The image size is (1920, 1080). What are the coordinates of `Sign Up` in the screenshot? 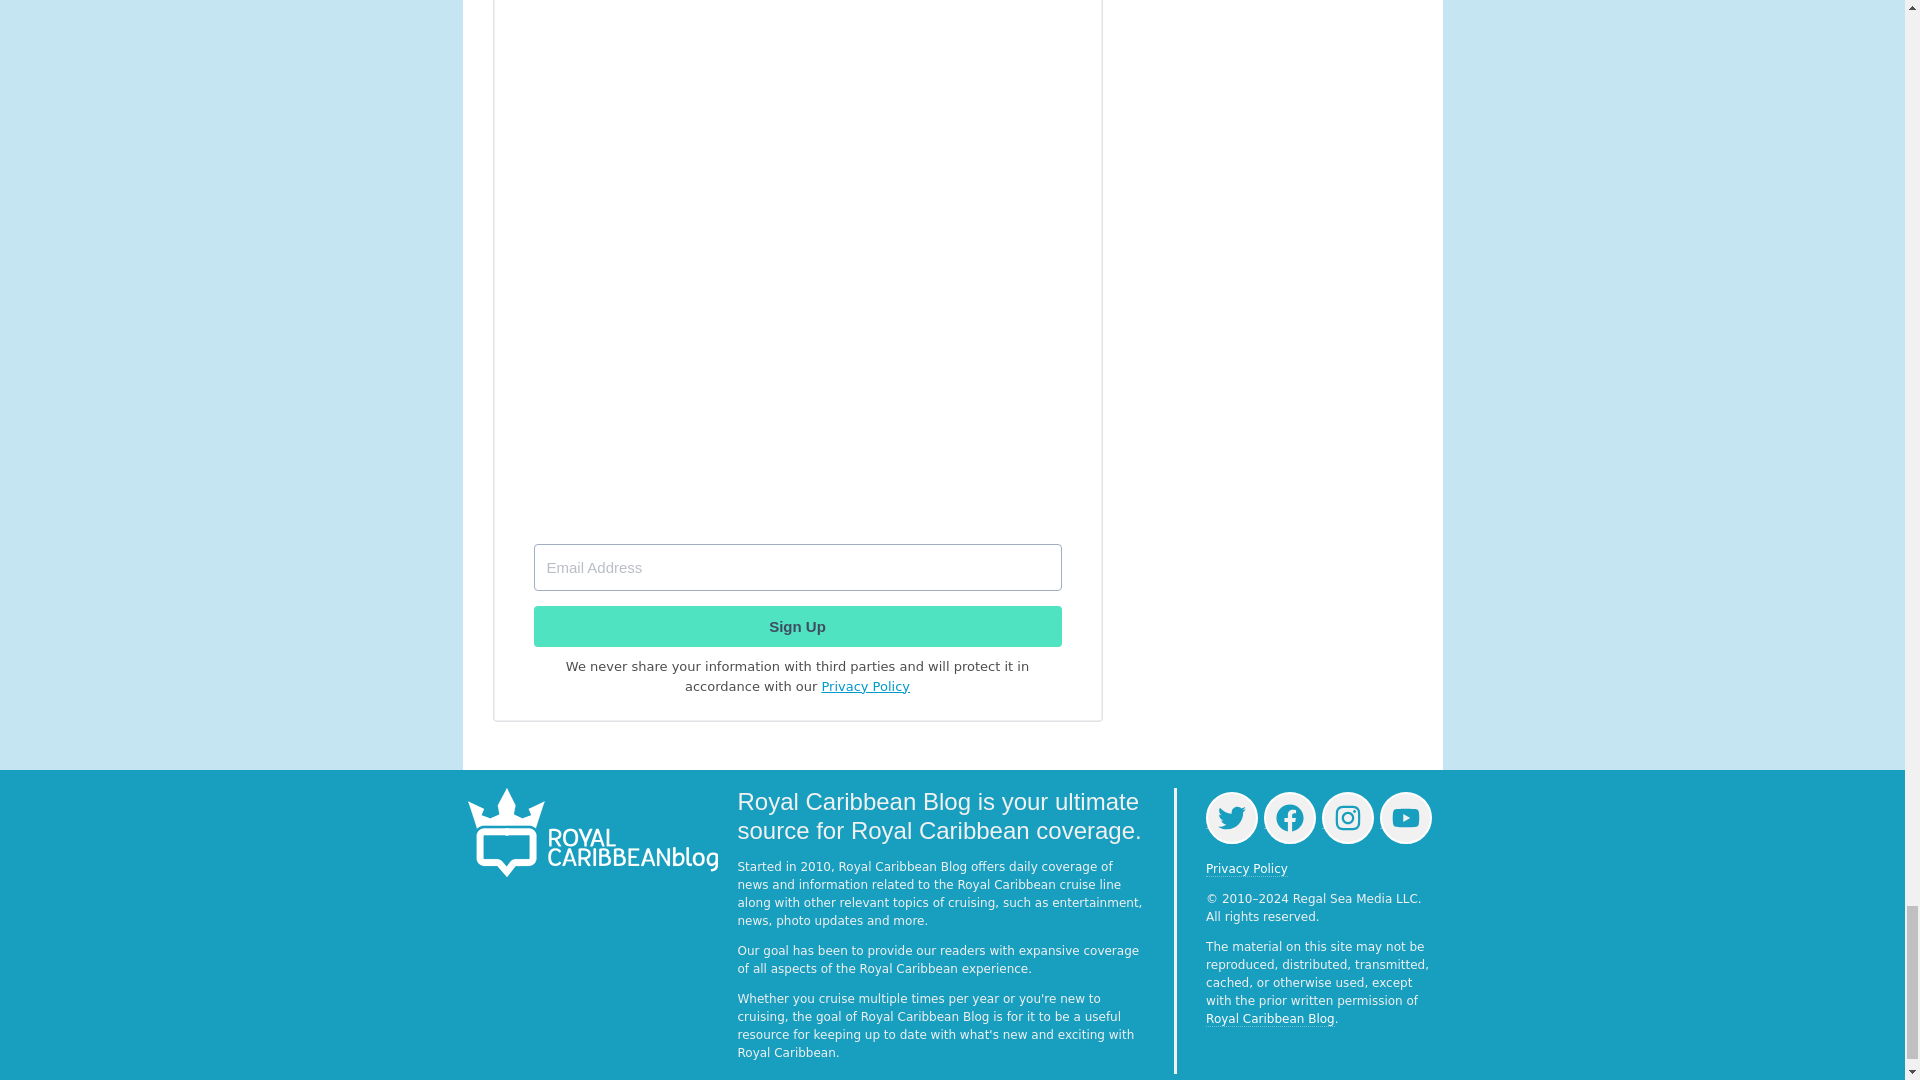 It's located at (797, 626).